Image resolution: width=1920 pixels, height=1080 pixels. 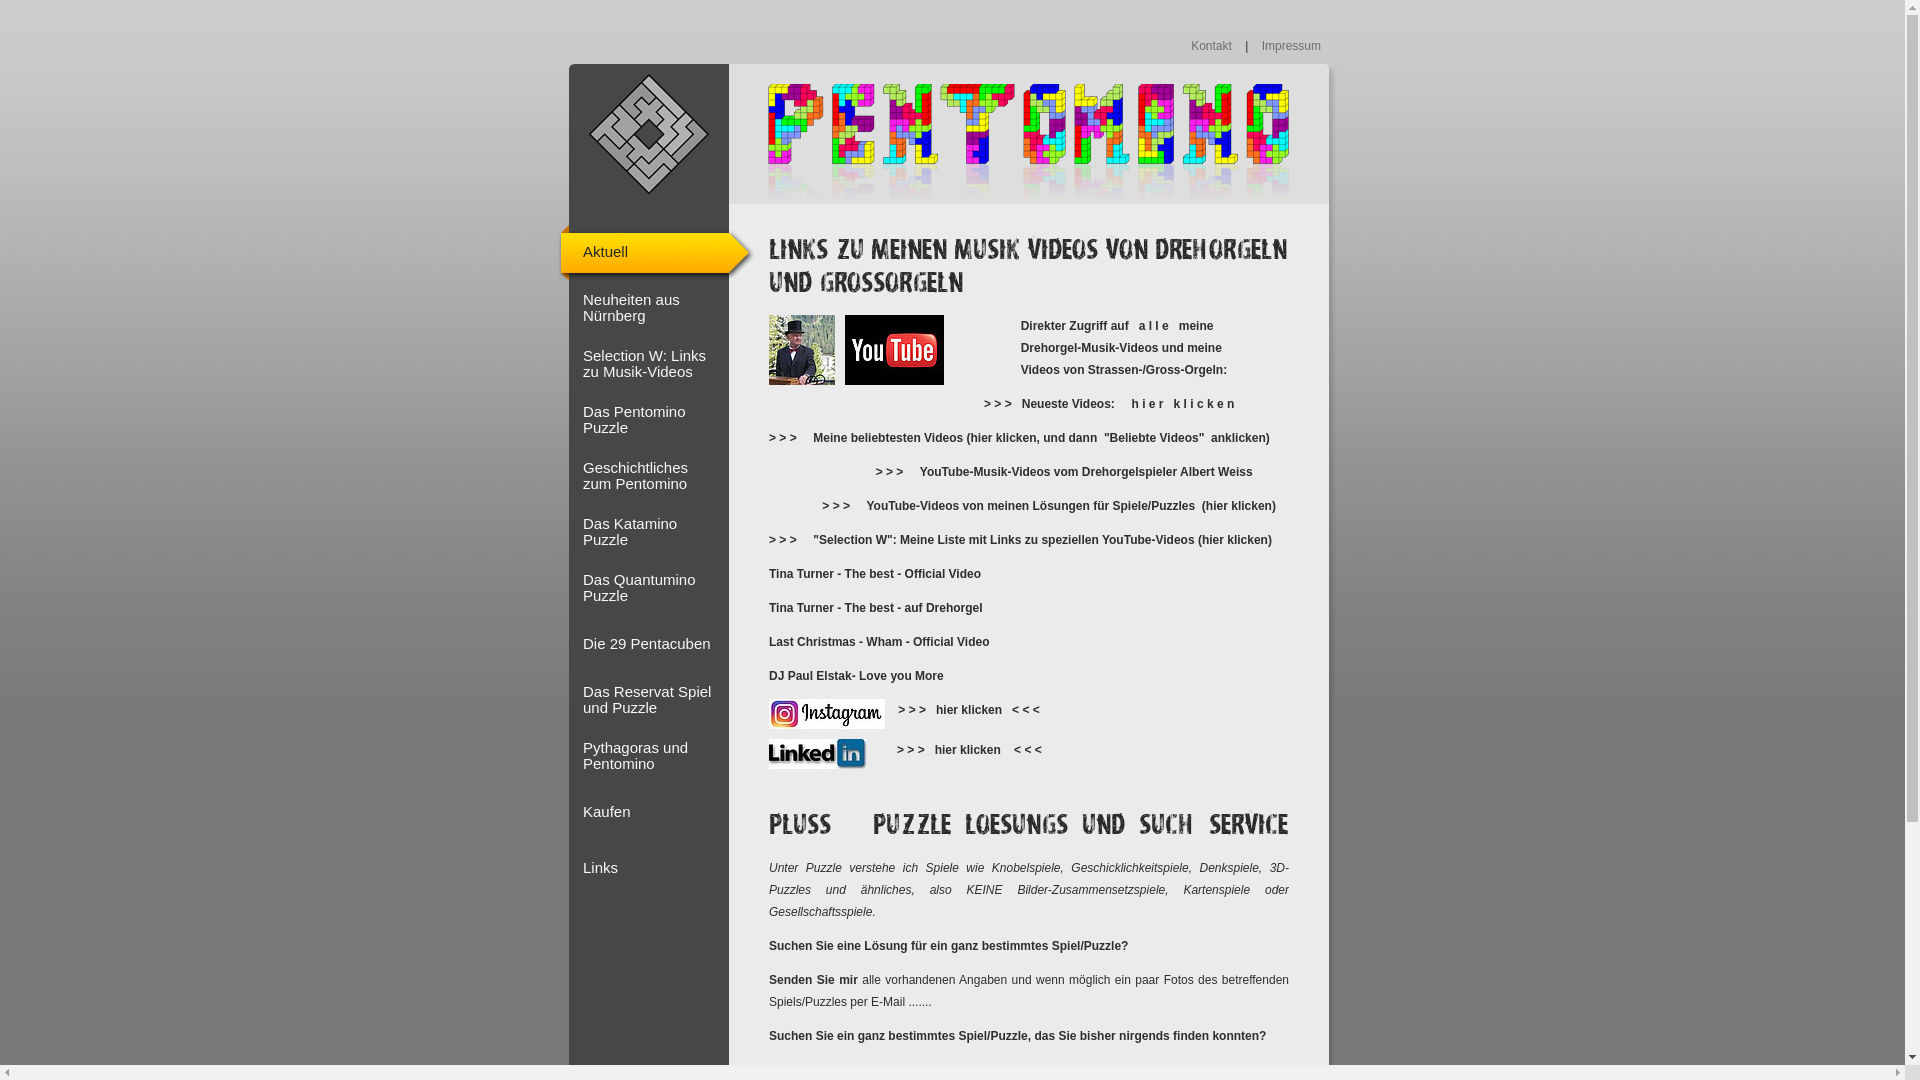 What do you see at coordinates (1108, 404) in the screenshot?
I see `> > >   Neueste Videos:     h i e r   k l i c k e n` at bounding box center [1108, 404].